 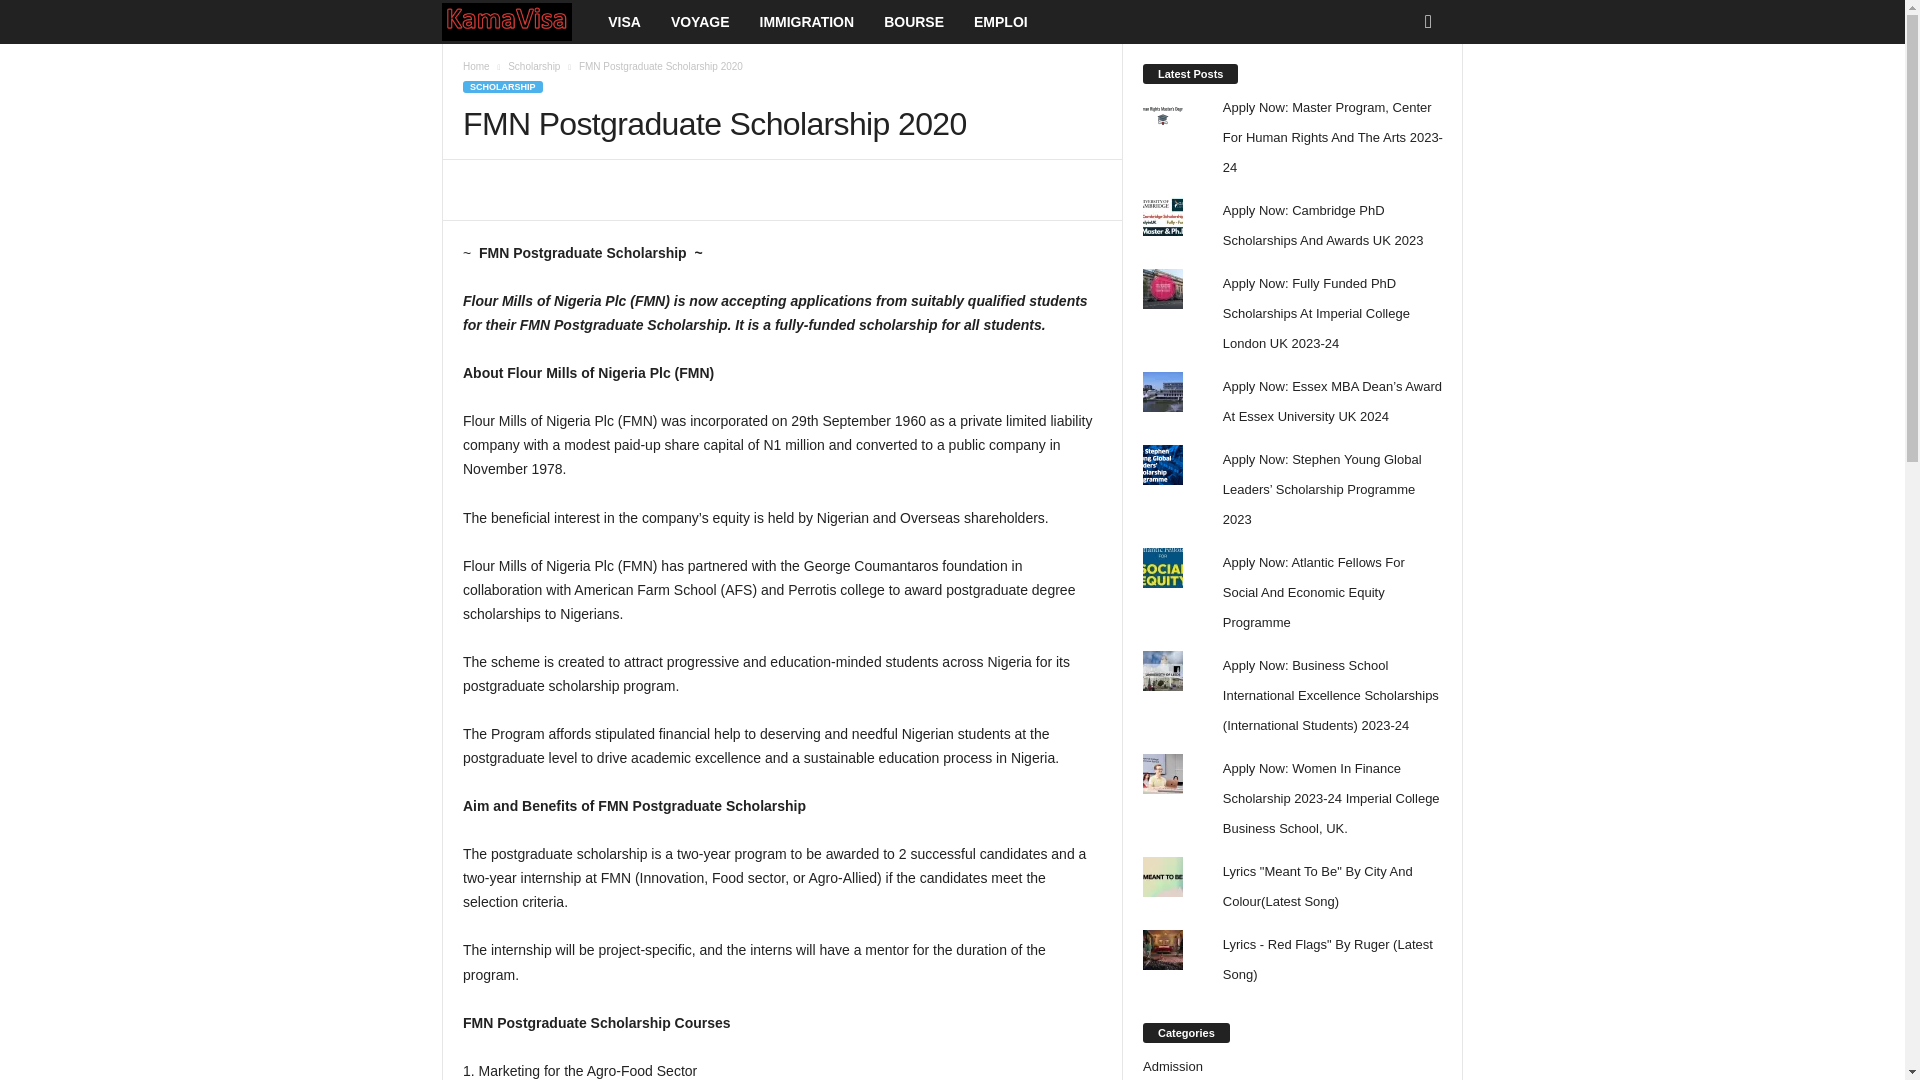 What do you see at coordinates (476, 66) in the screenshot?
I see `Home` at bounding box center [476, 66].